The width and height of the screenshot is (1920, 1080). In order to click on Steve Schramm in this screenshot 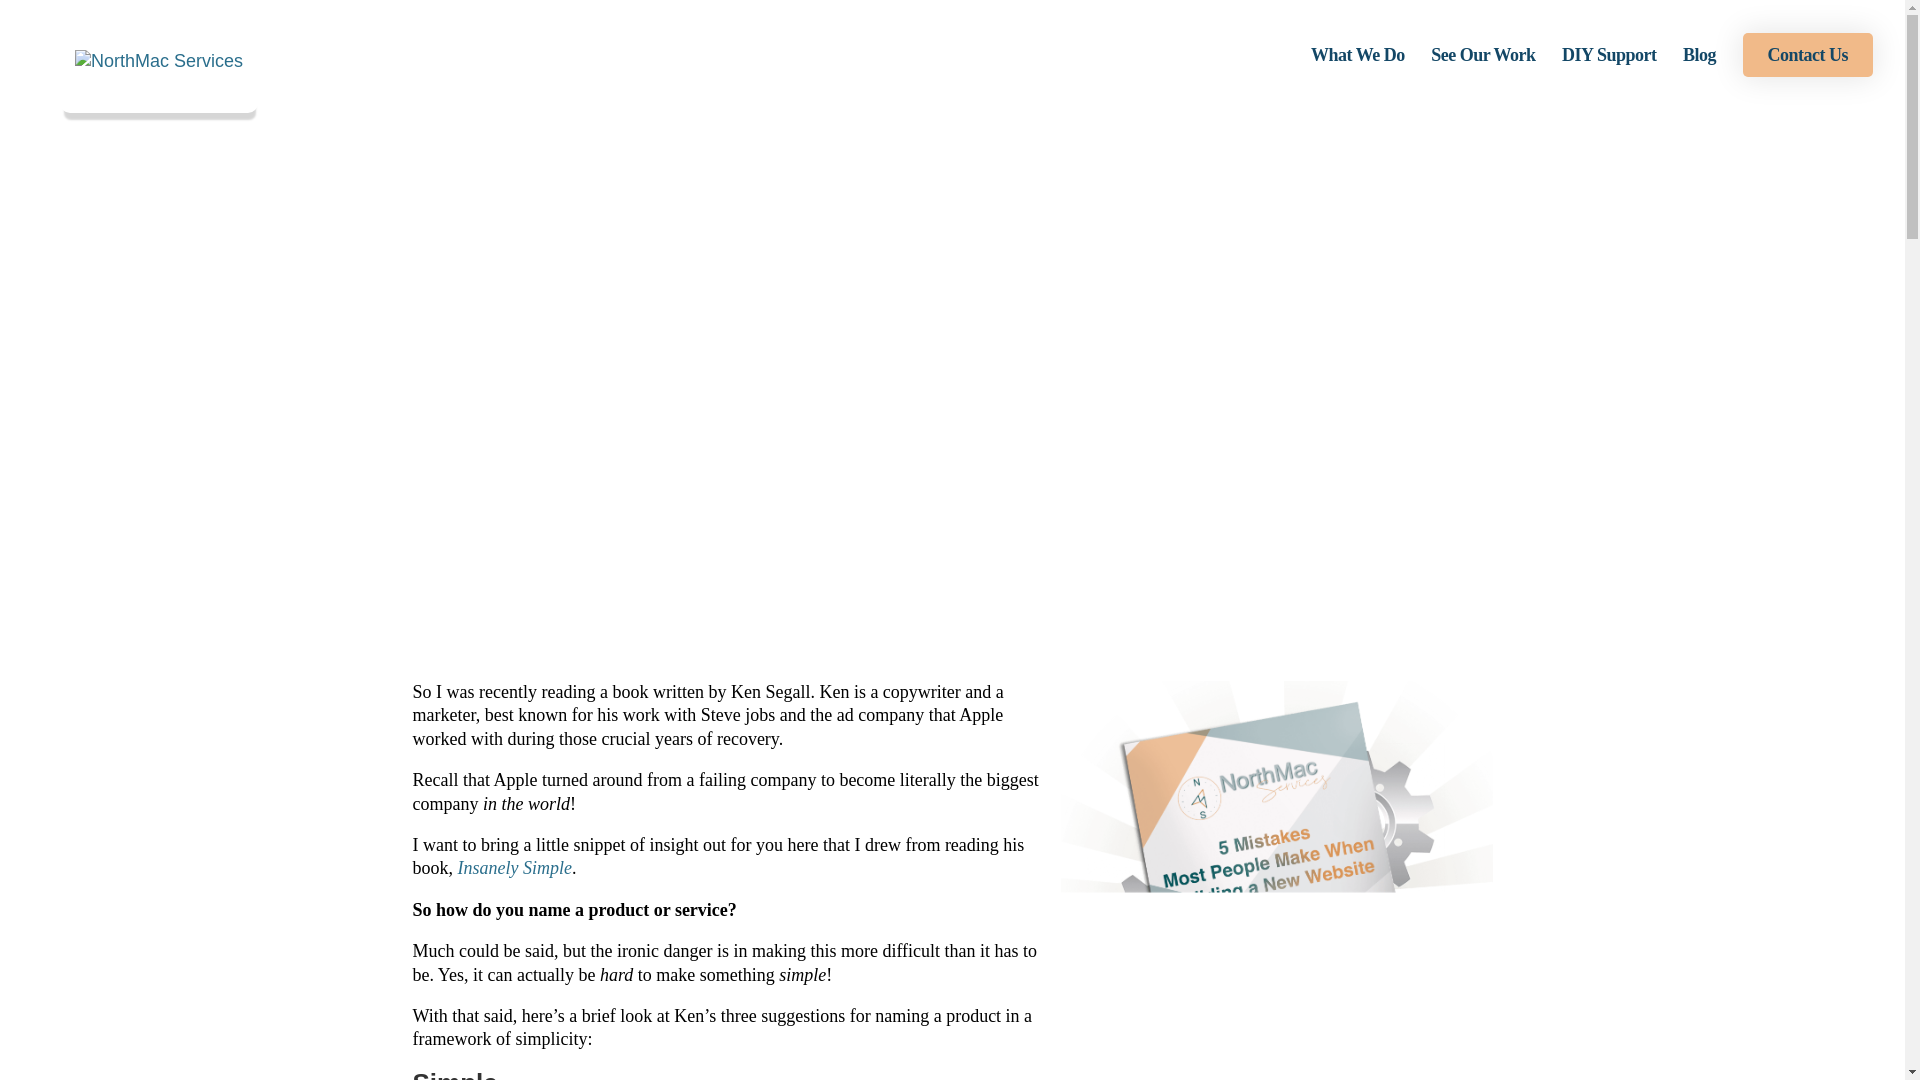, I will do `click(918, 424)`.